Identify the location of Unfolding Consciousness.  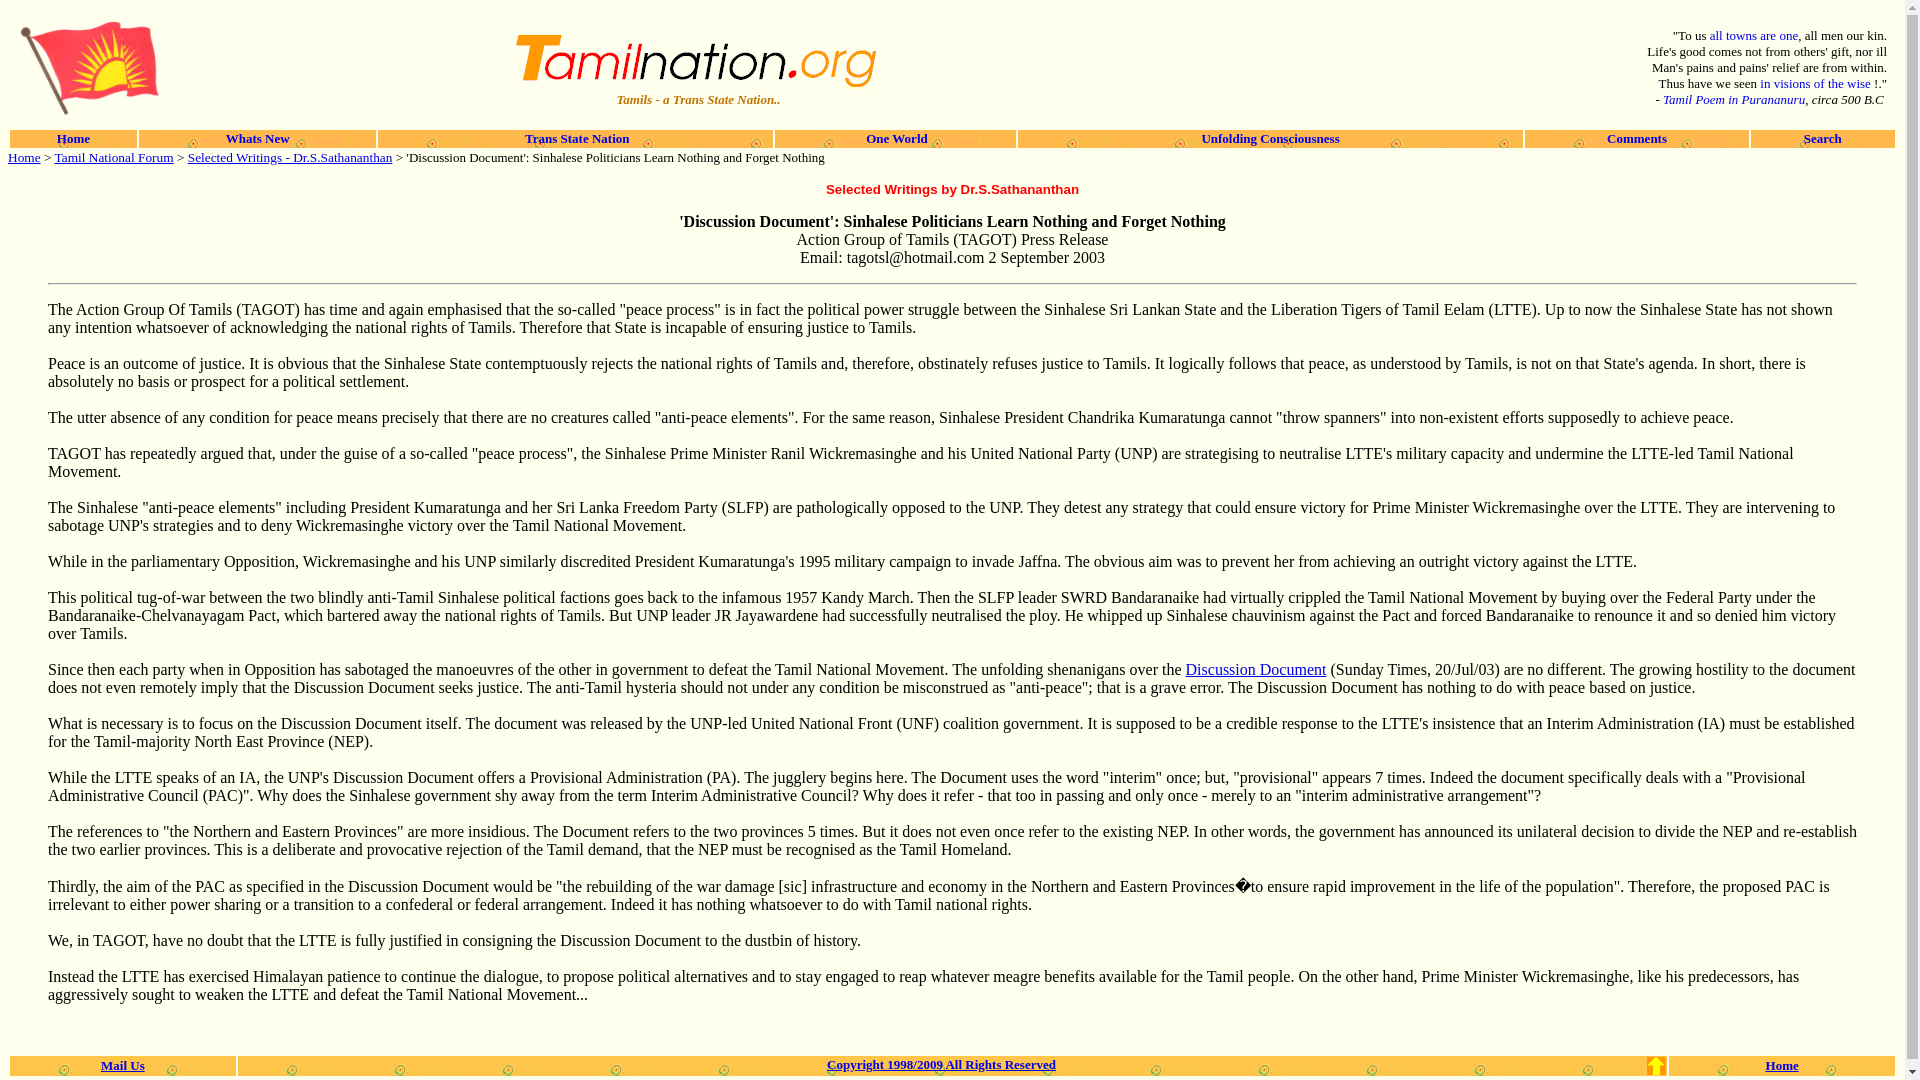
(1270, 138).